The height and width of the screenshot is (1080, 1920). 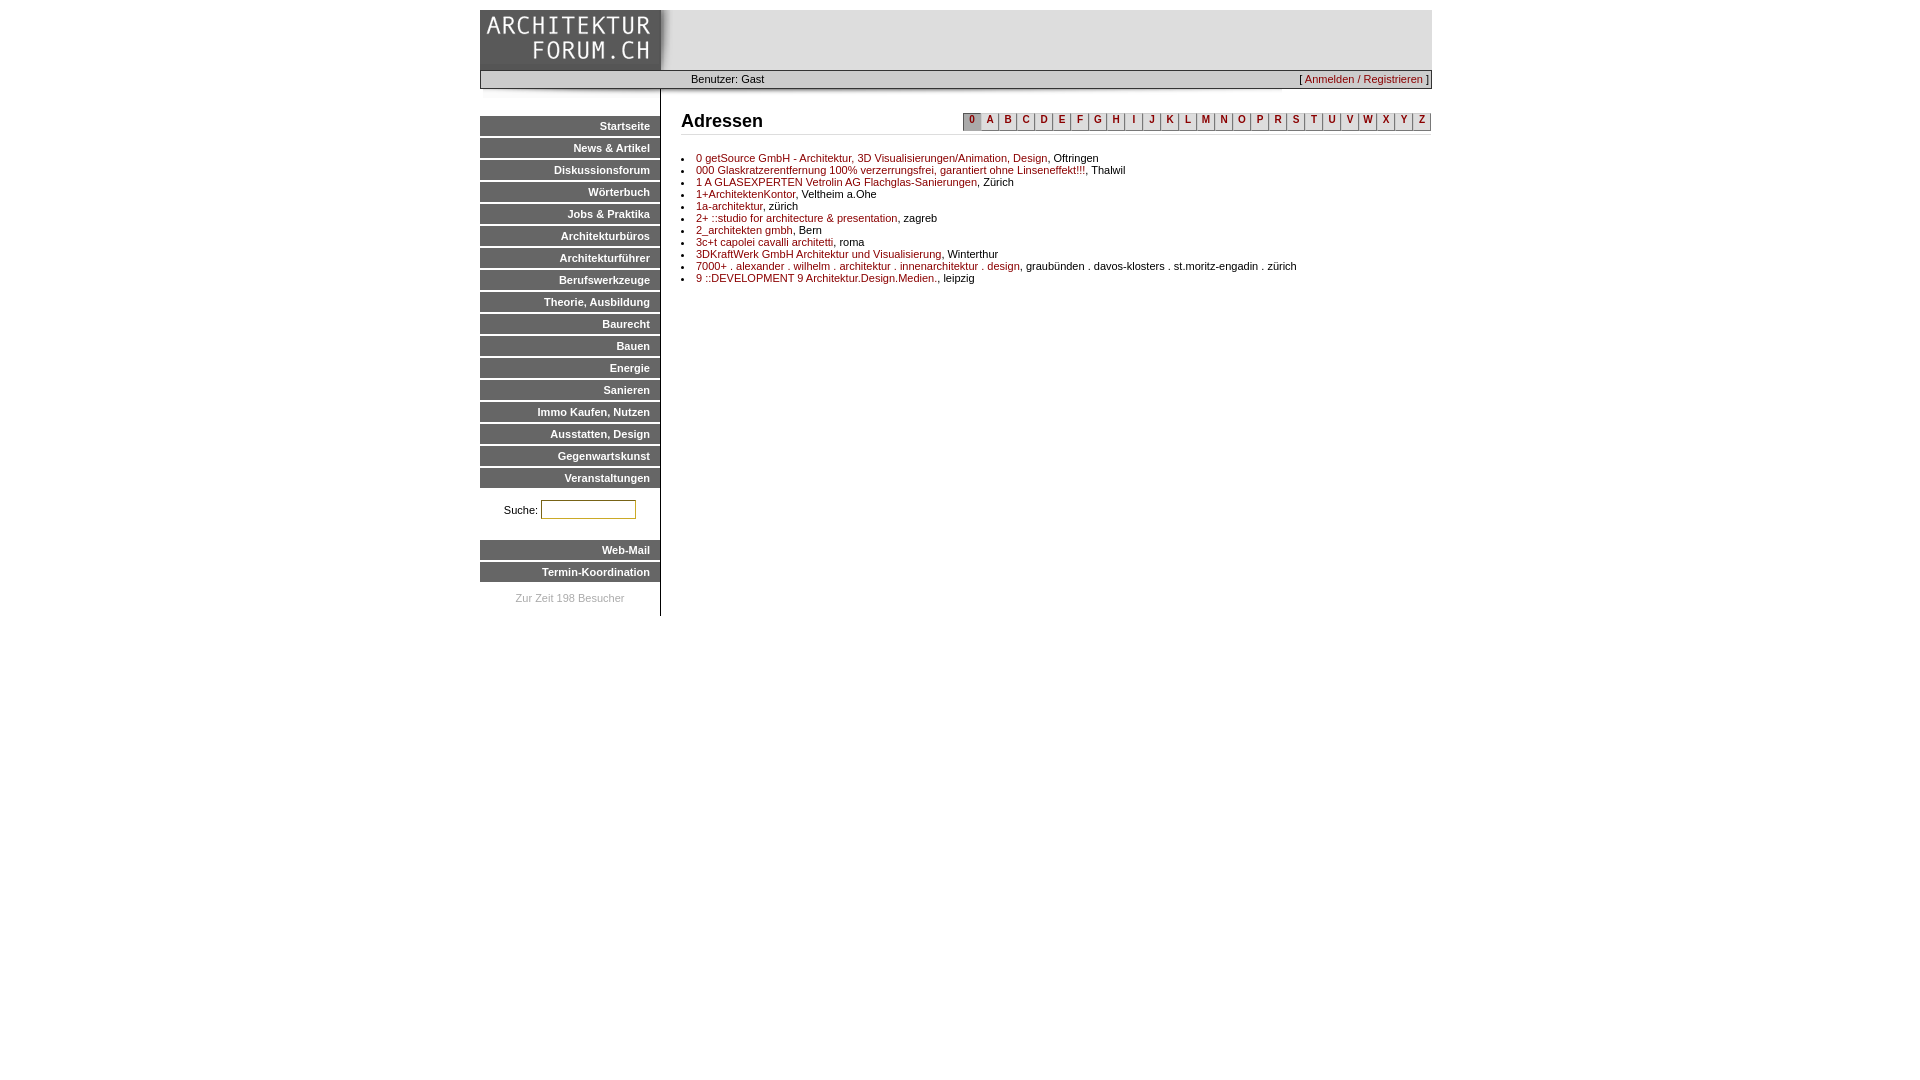 What do you see at coordinates (1364, 79) in the screenshot?
I see `Anmelden / Registrieren` at bounding box center [1364, 79].